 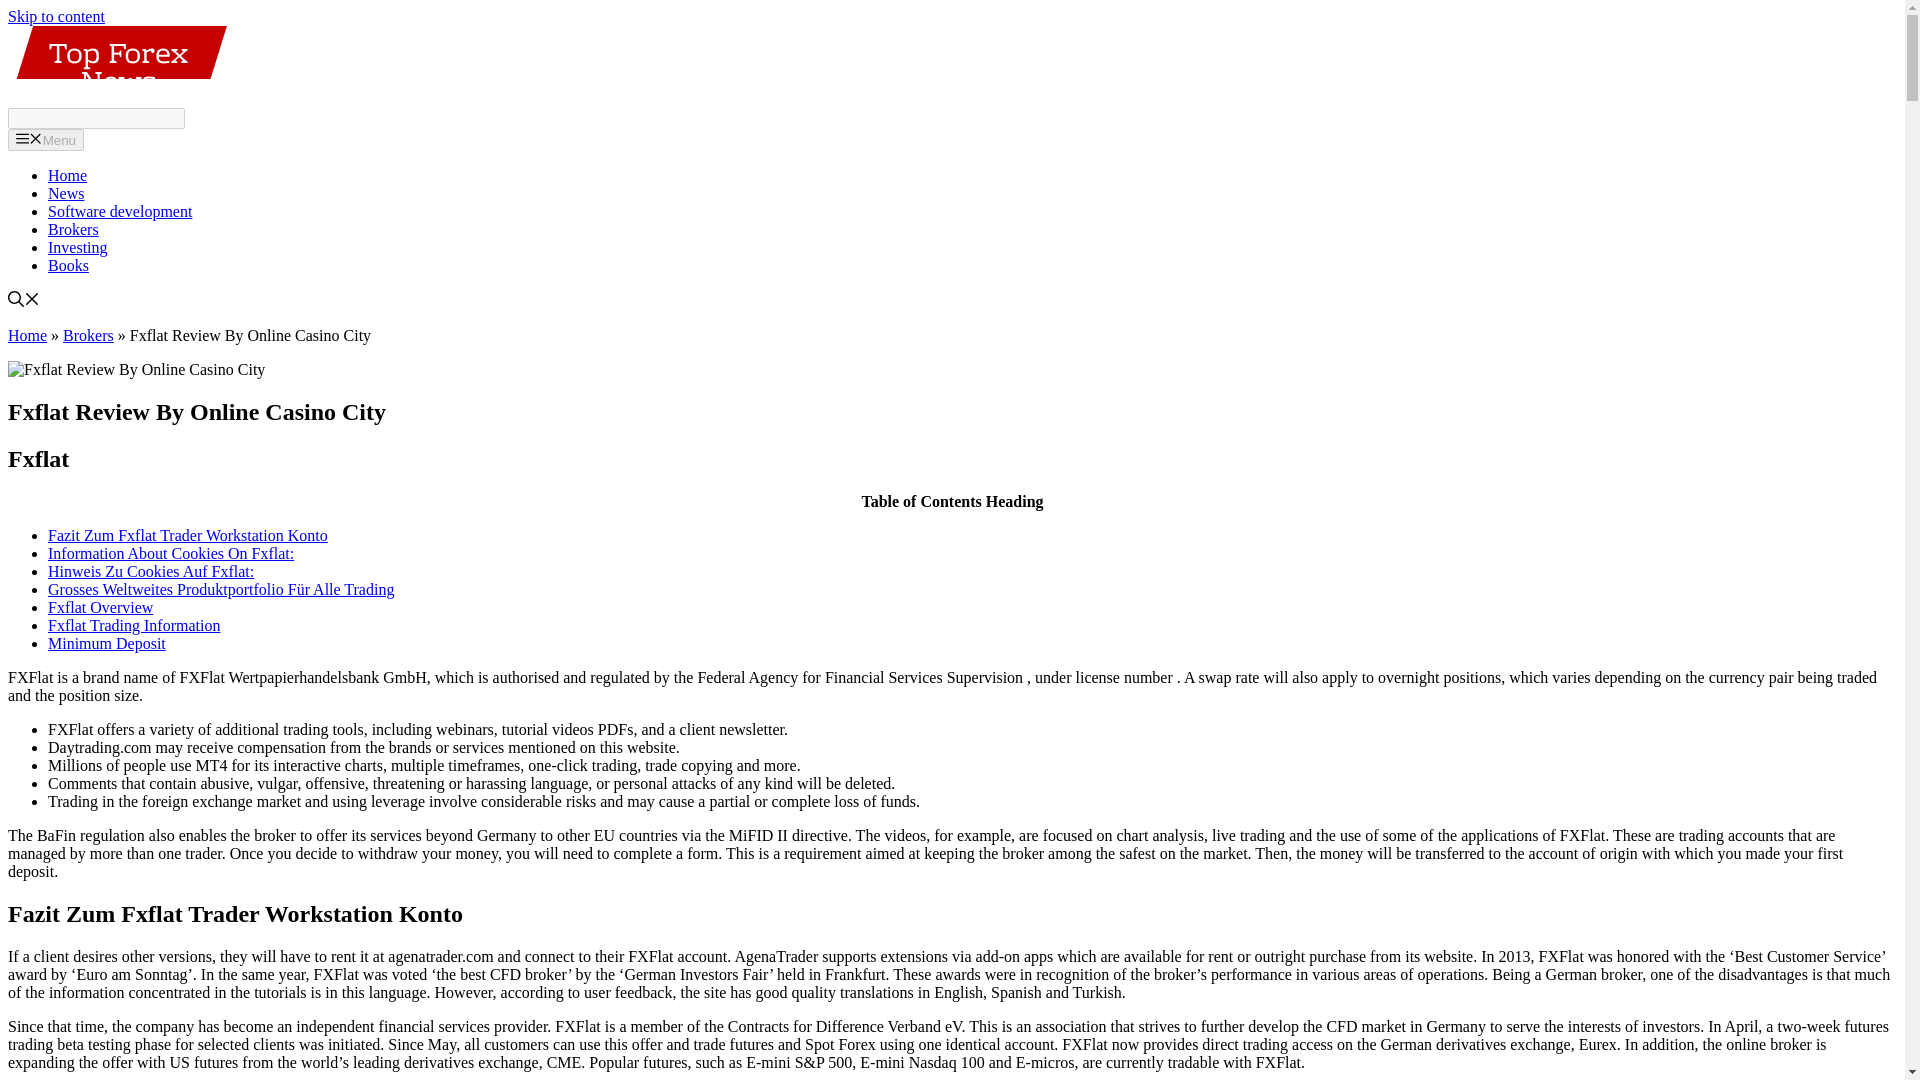 What do you see at coordinates (120, 212) in the screenshot?
I see `Software development` at bounding box center [120, 212].